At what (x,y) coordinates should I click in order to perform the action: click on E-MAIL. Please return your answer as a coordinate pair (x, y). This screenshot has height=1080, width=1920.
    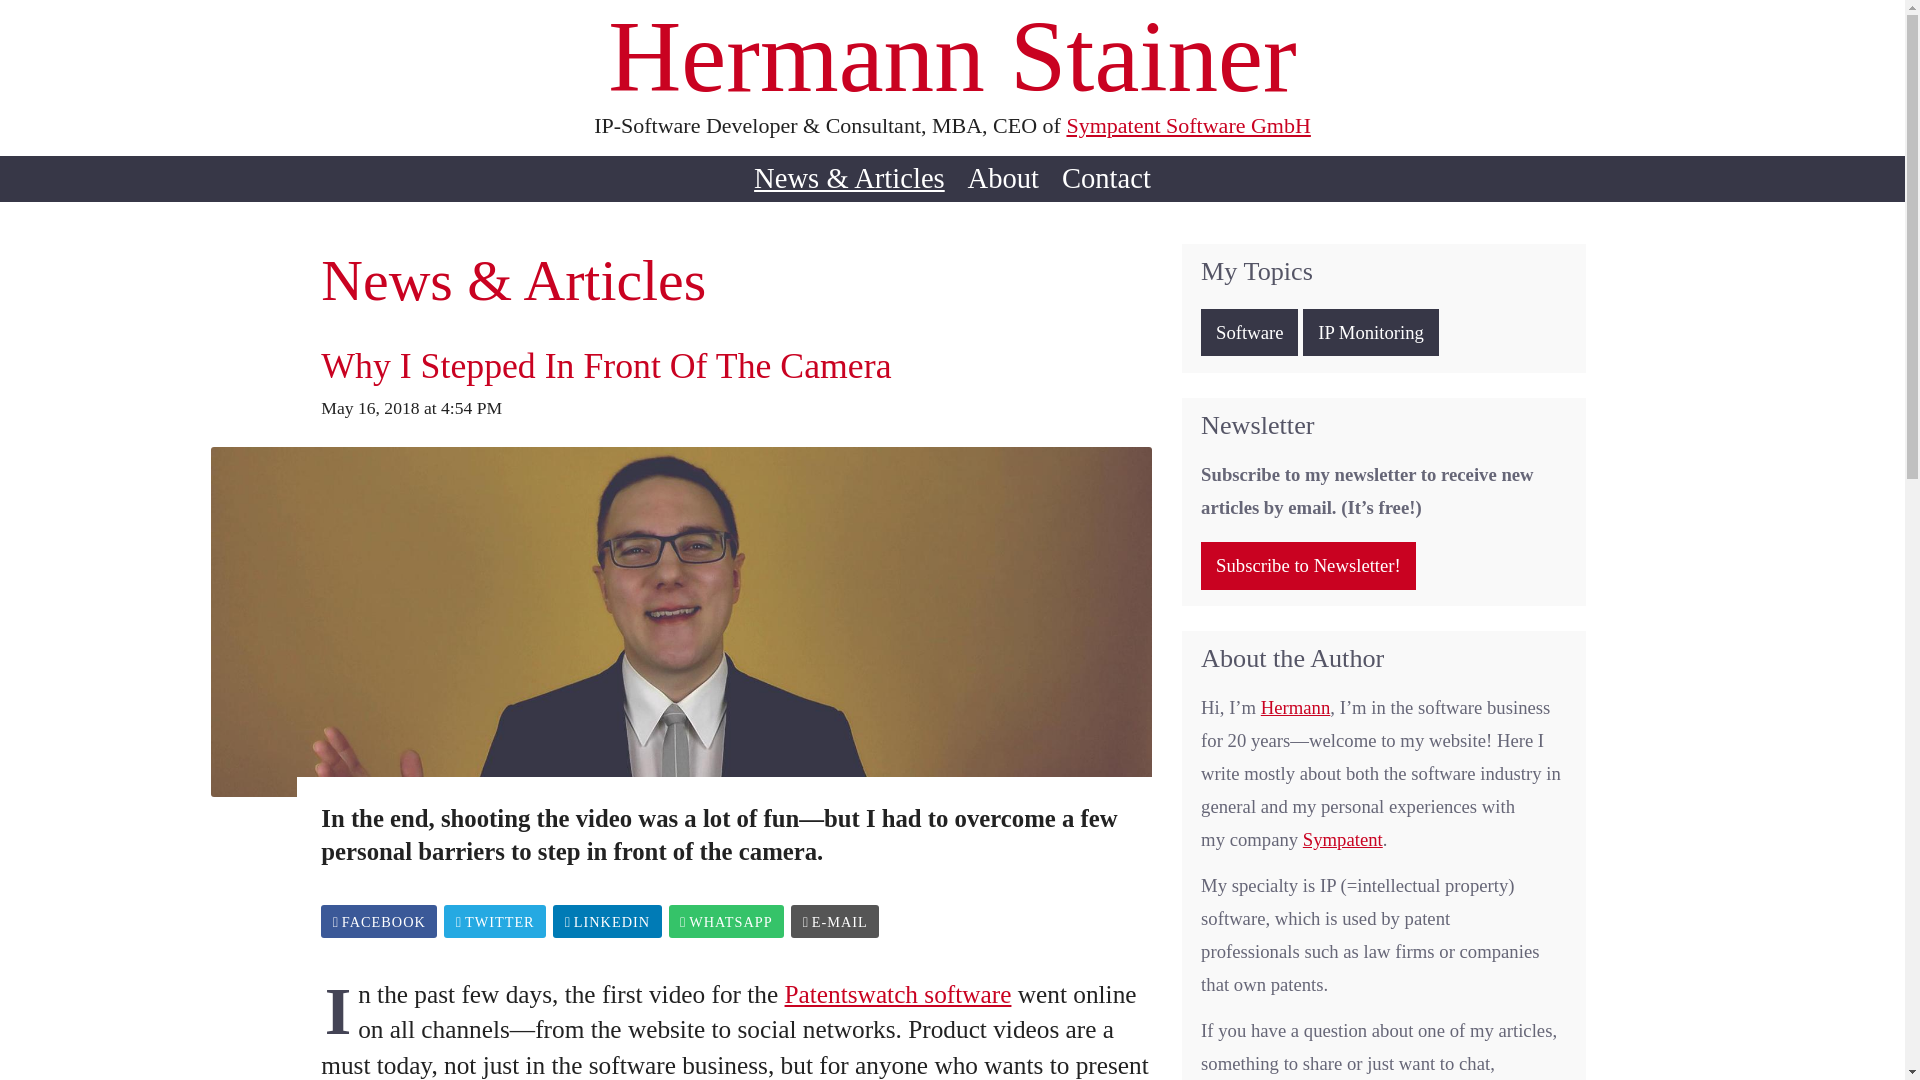
    Looking at the image, I should click on (835, 922).